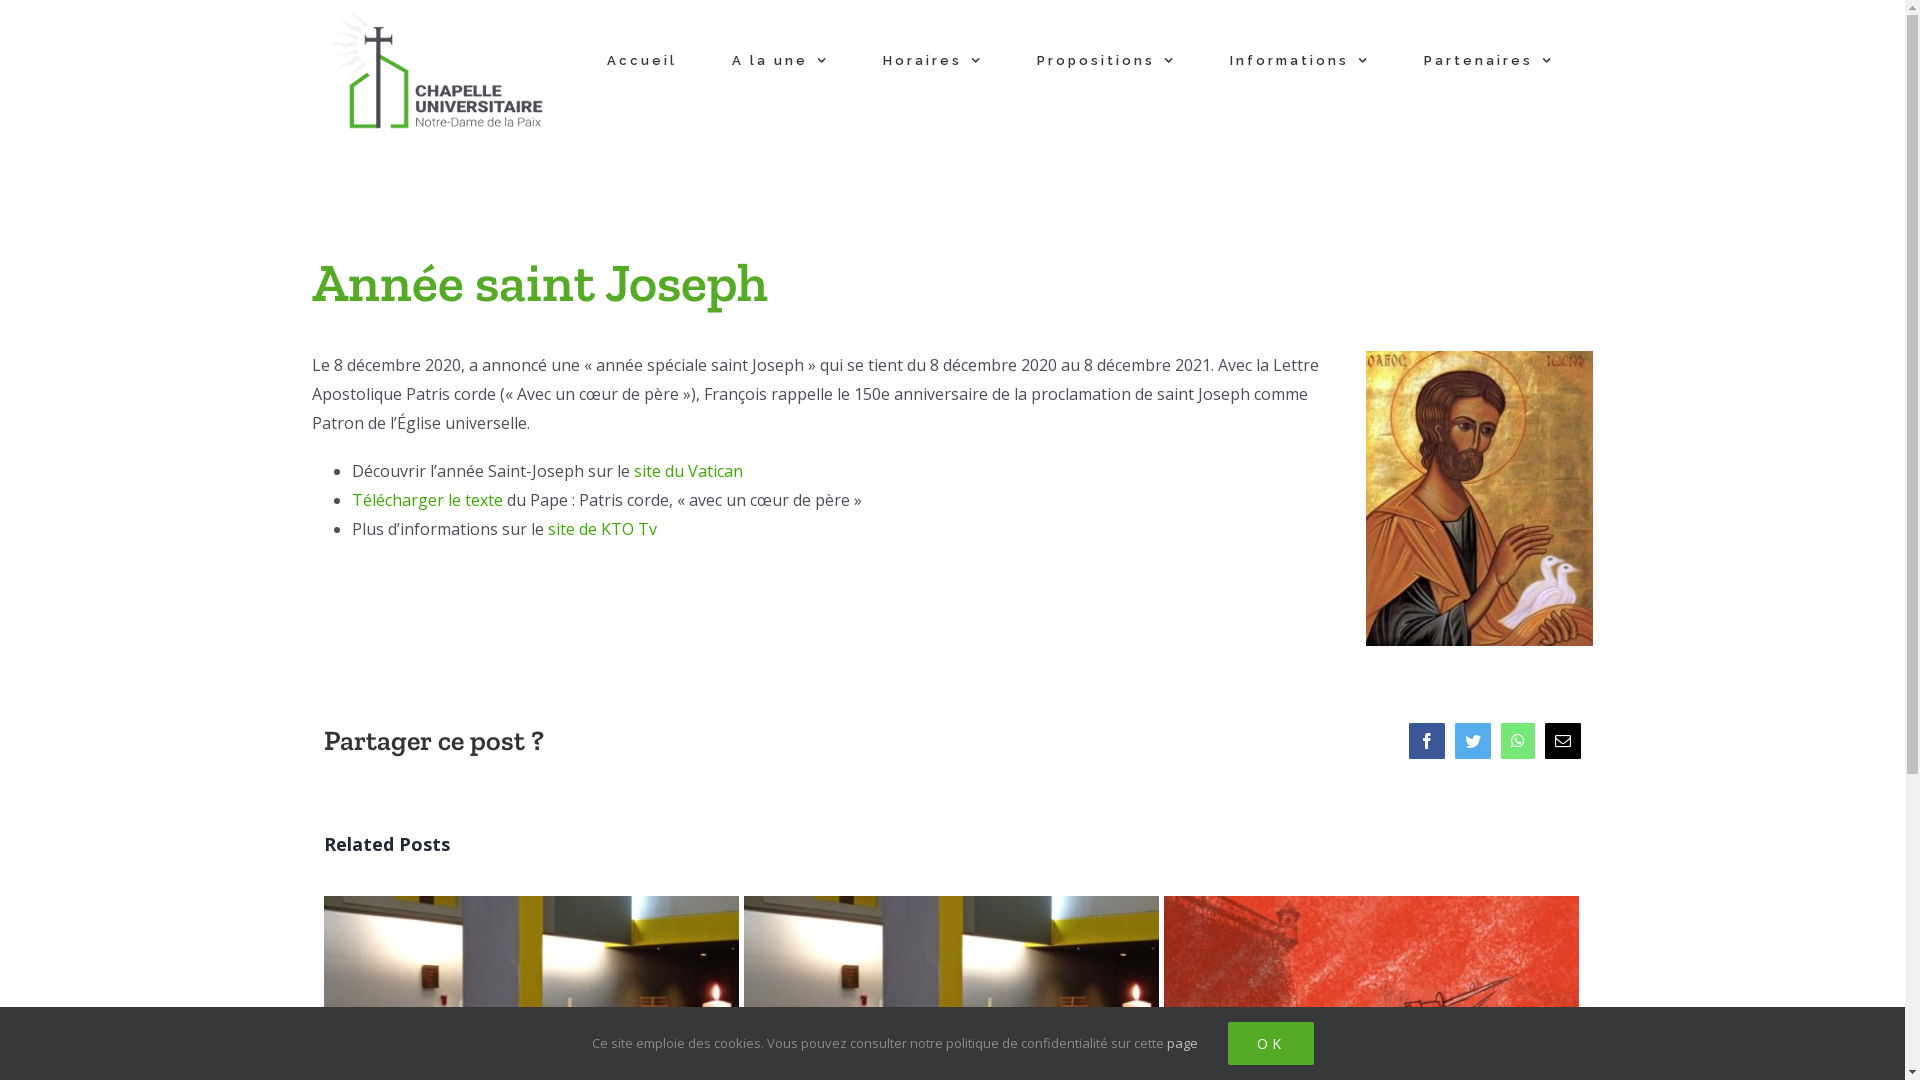 This screenshot has height=1080, width=1920. Describe the element at coordinates (602, 529) in the screenshot. I see `site de KTO Tv` at that location.